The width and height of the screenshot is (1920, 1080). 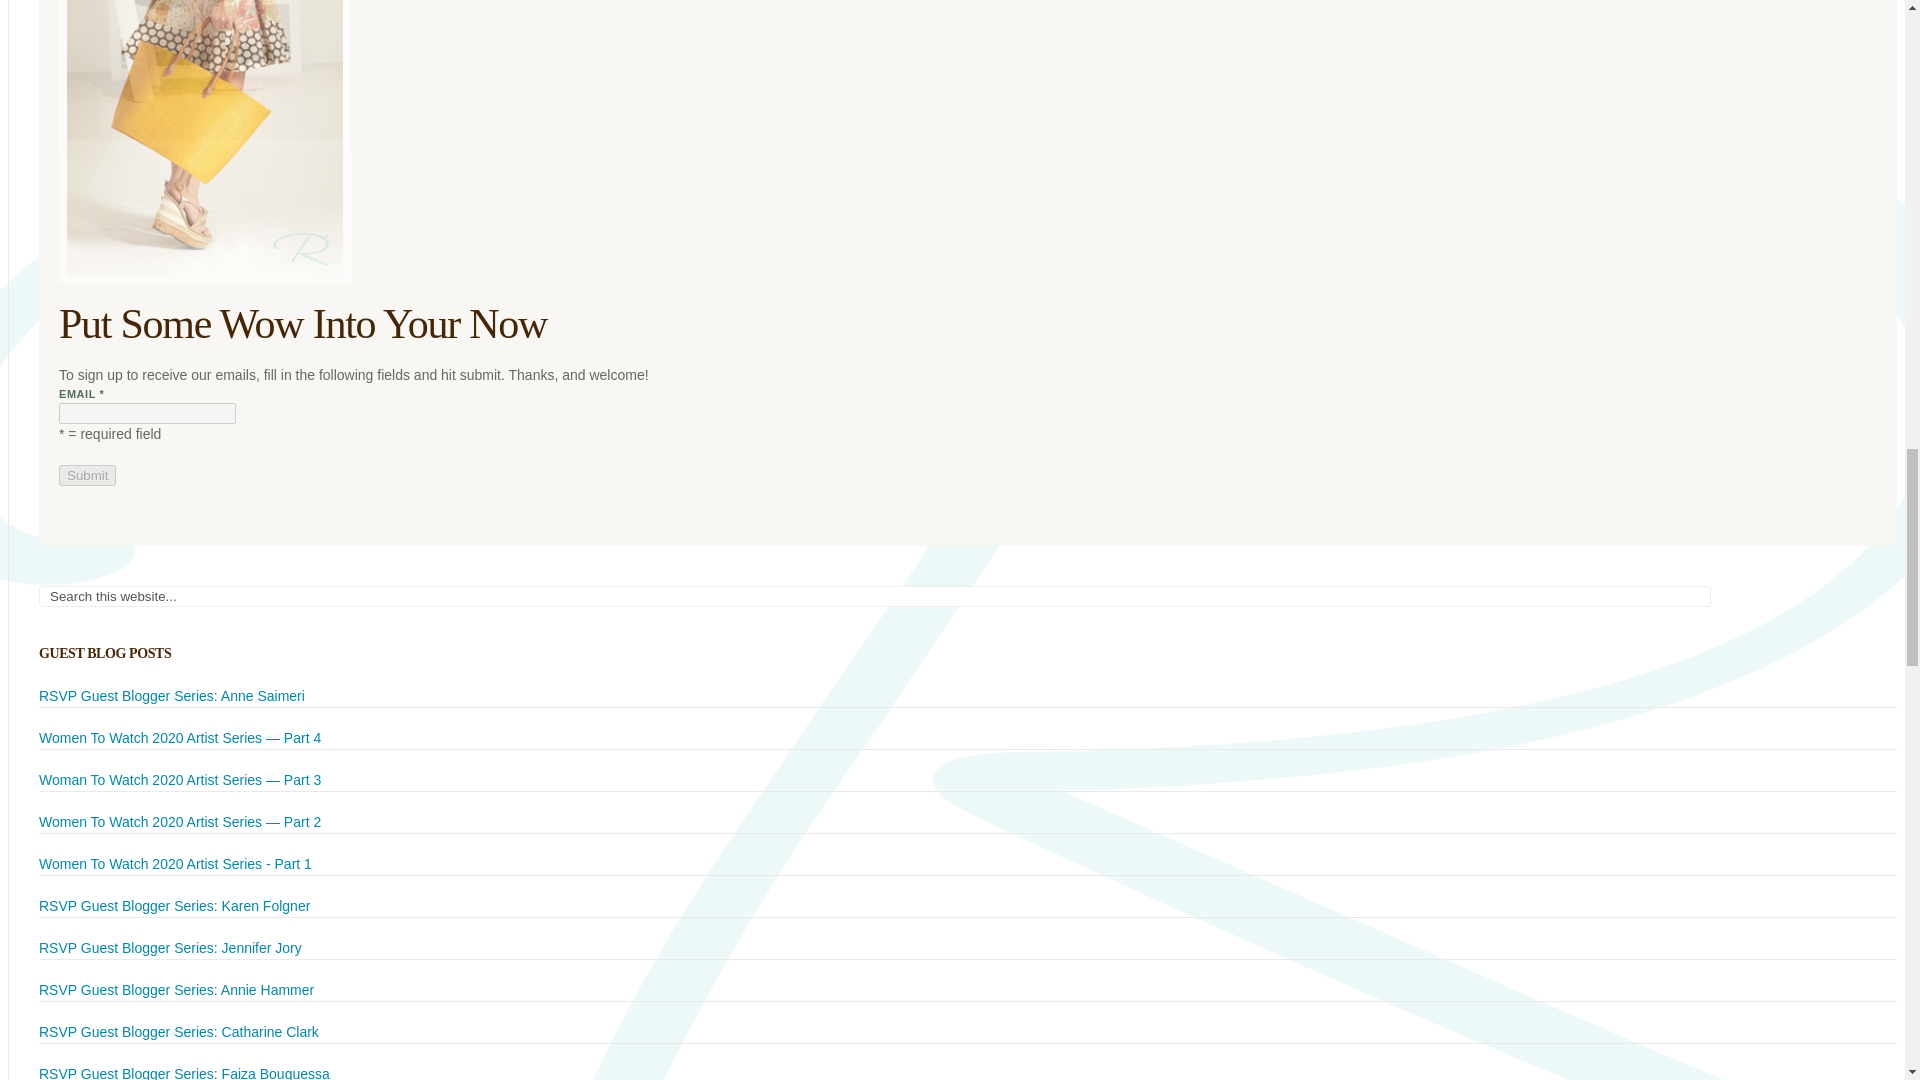 What do you see at coordinates (874, 596) in the screenshot?
I see `Search this website...` at bounding box center [874, 596].